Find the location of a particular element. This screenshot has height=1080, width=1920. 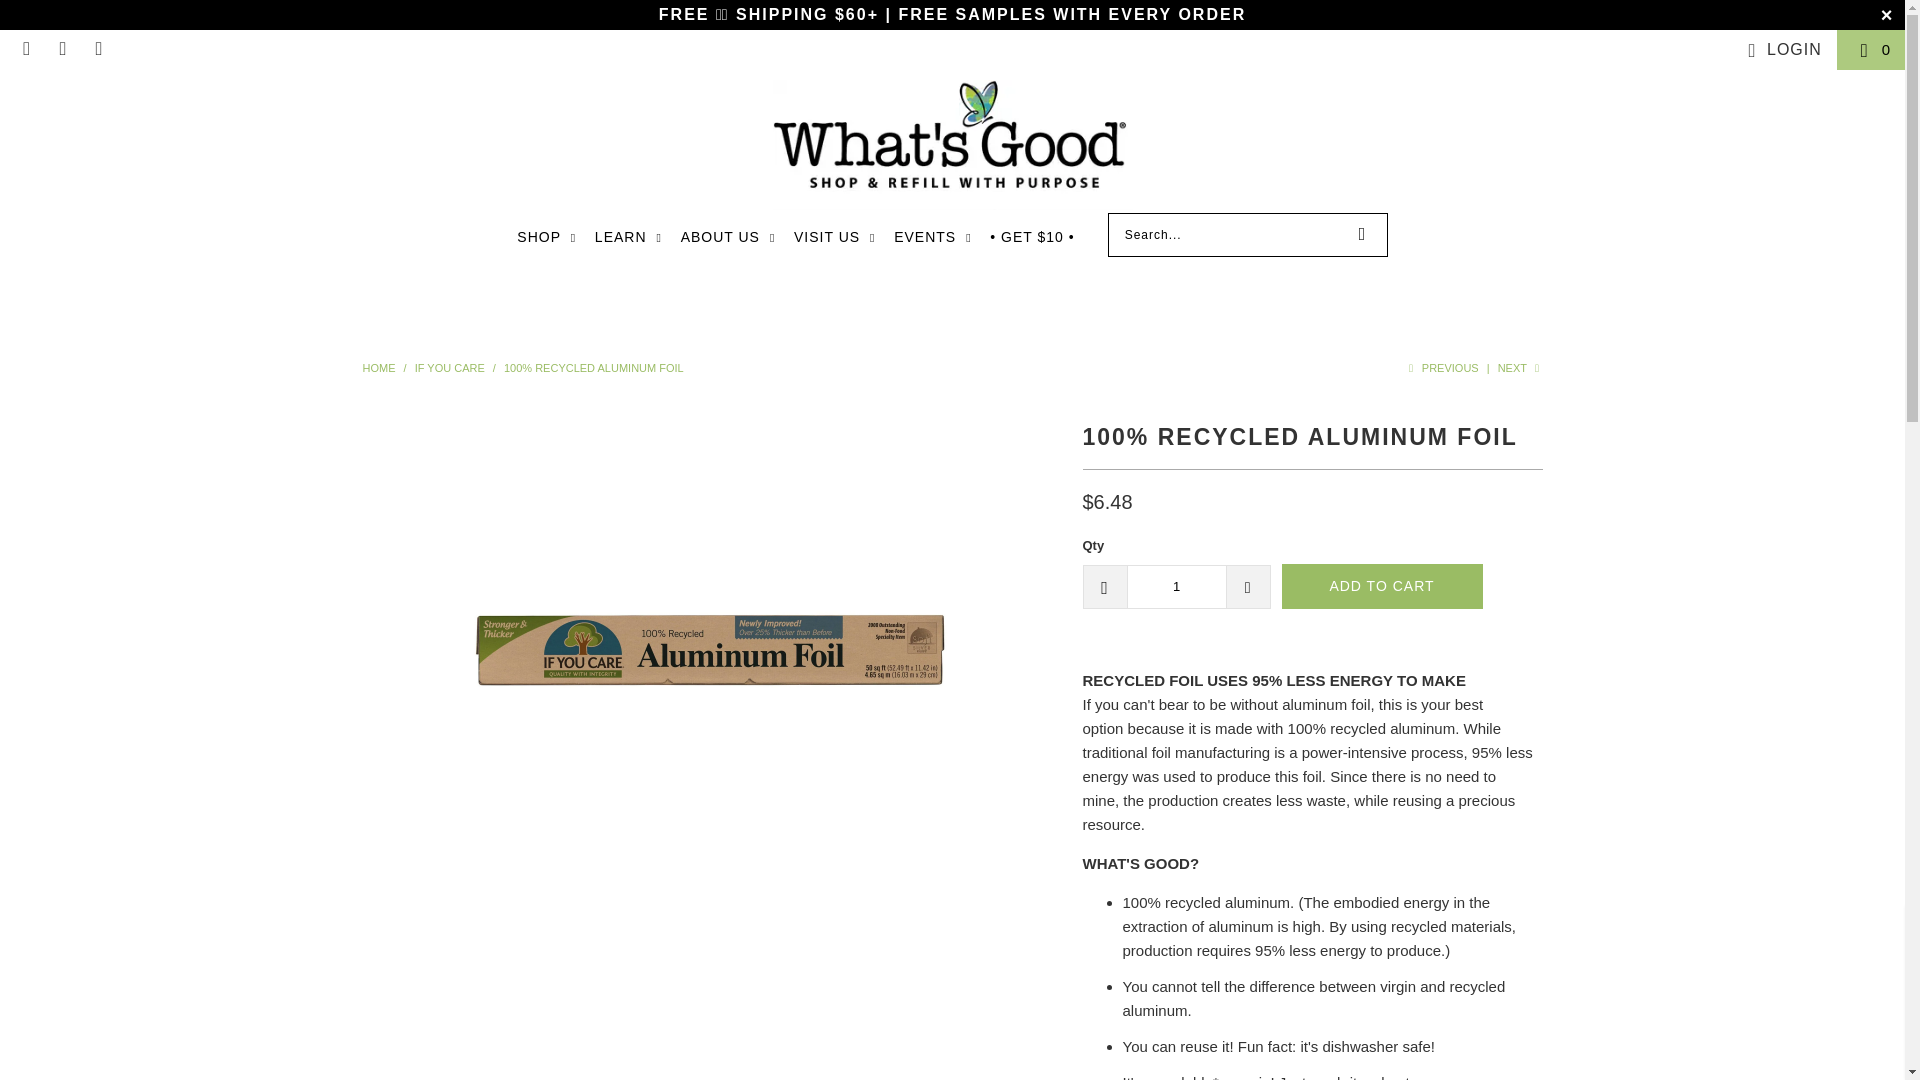

What's Good on Facebook is located at coordinates (62, 50).